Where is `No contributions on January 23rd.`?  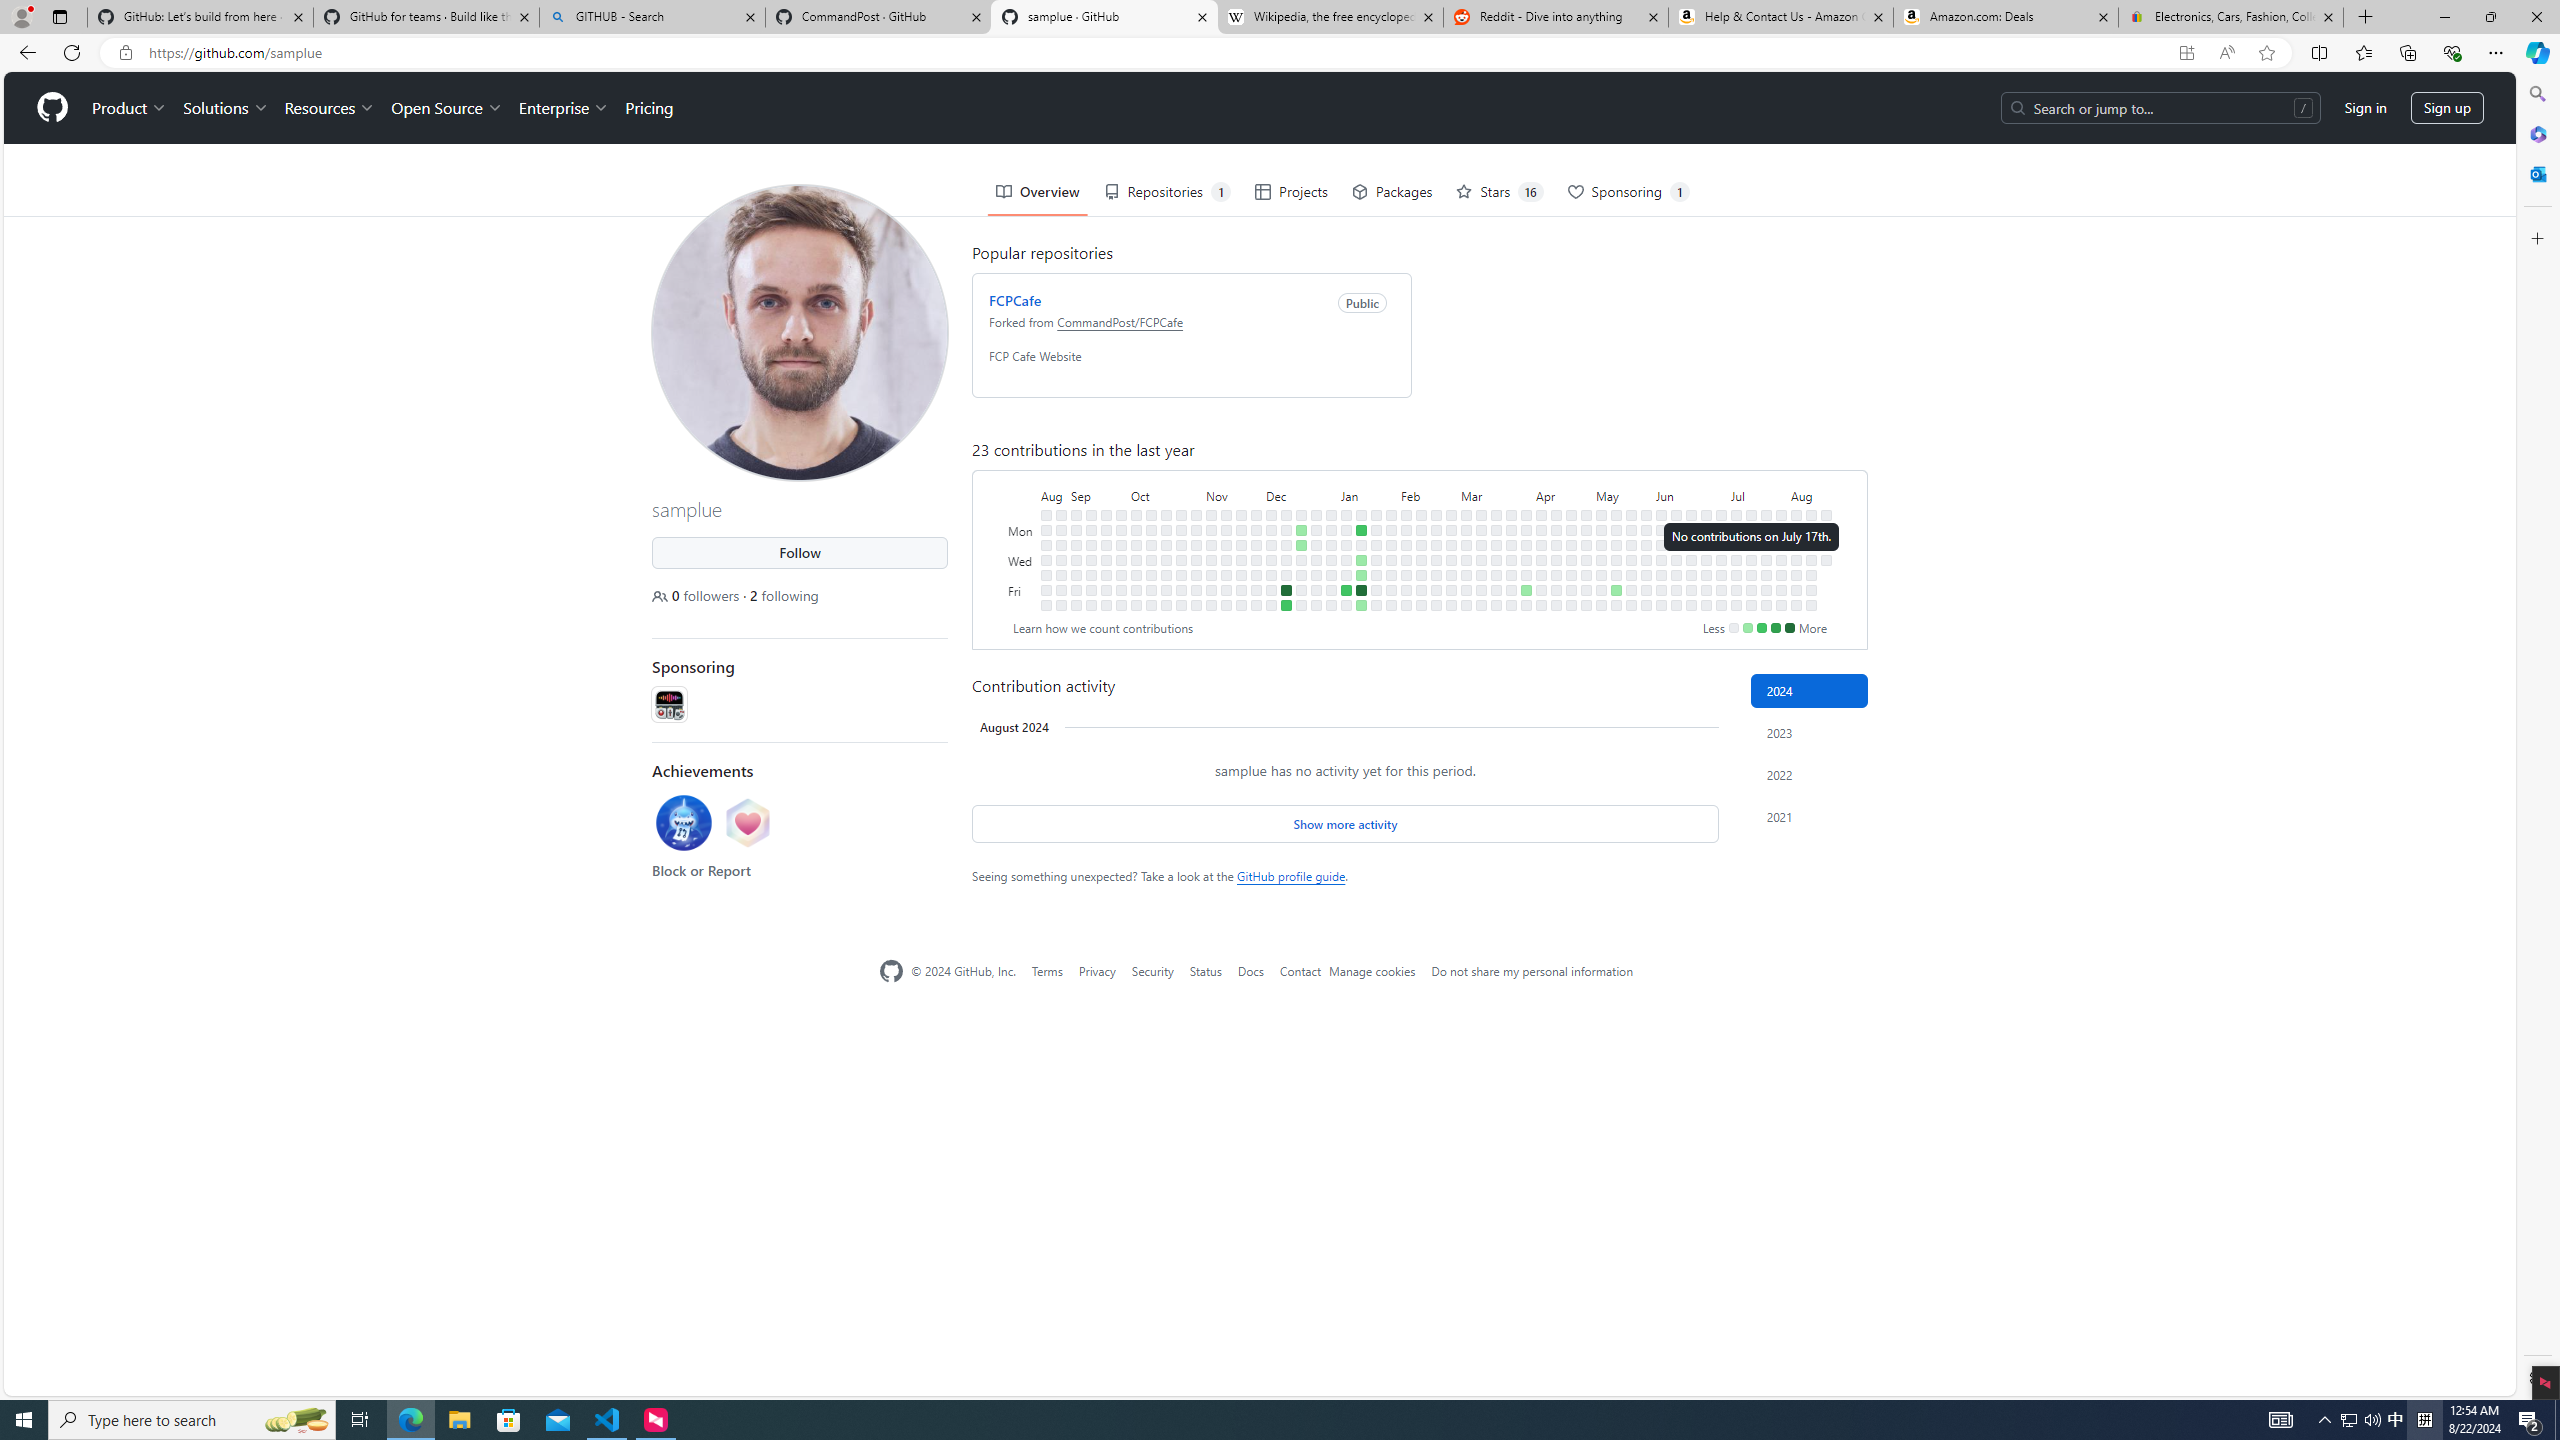 No contributions on January 23rd. is located at coordinates (1377, 544).